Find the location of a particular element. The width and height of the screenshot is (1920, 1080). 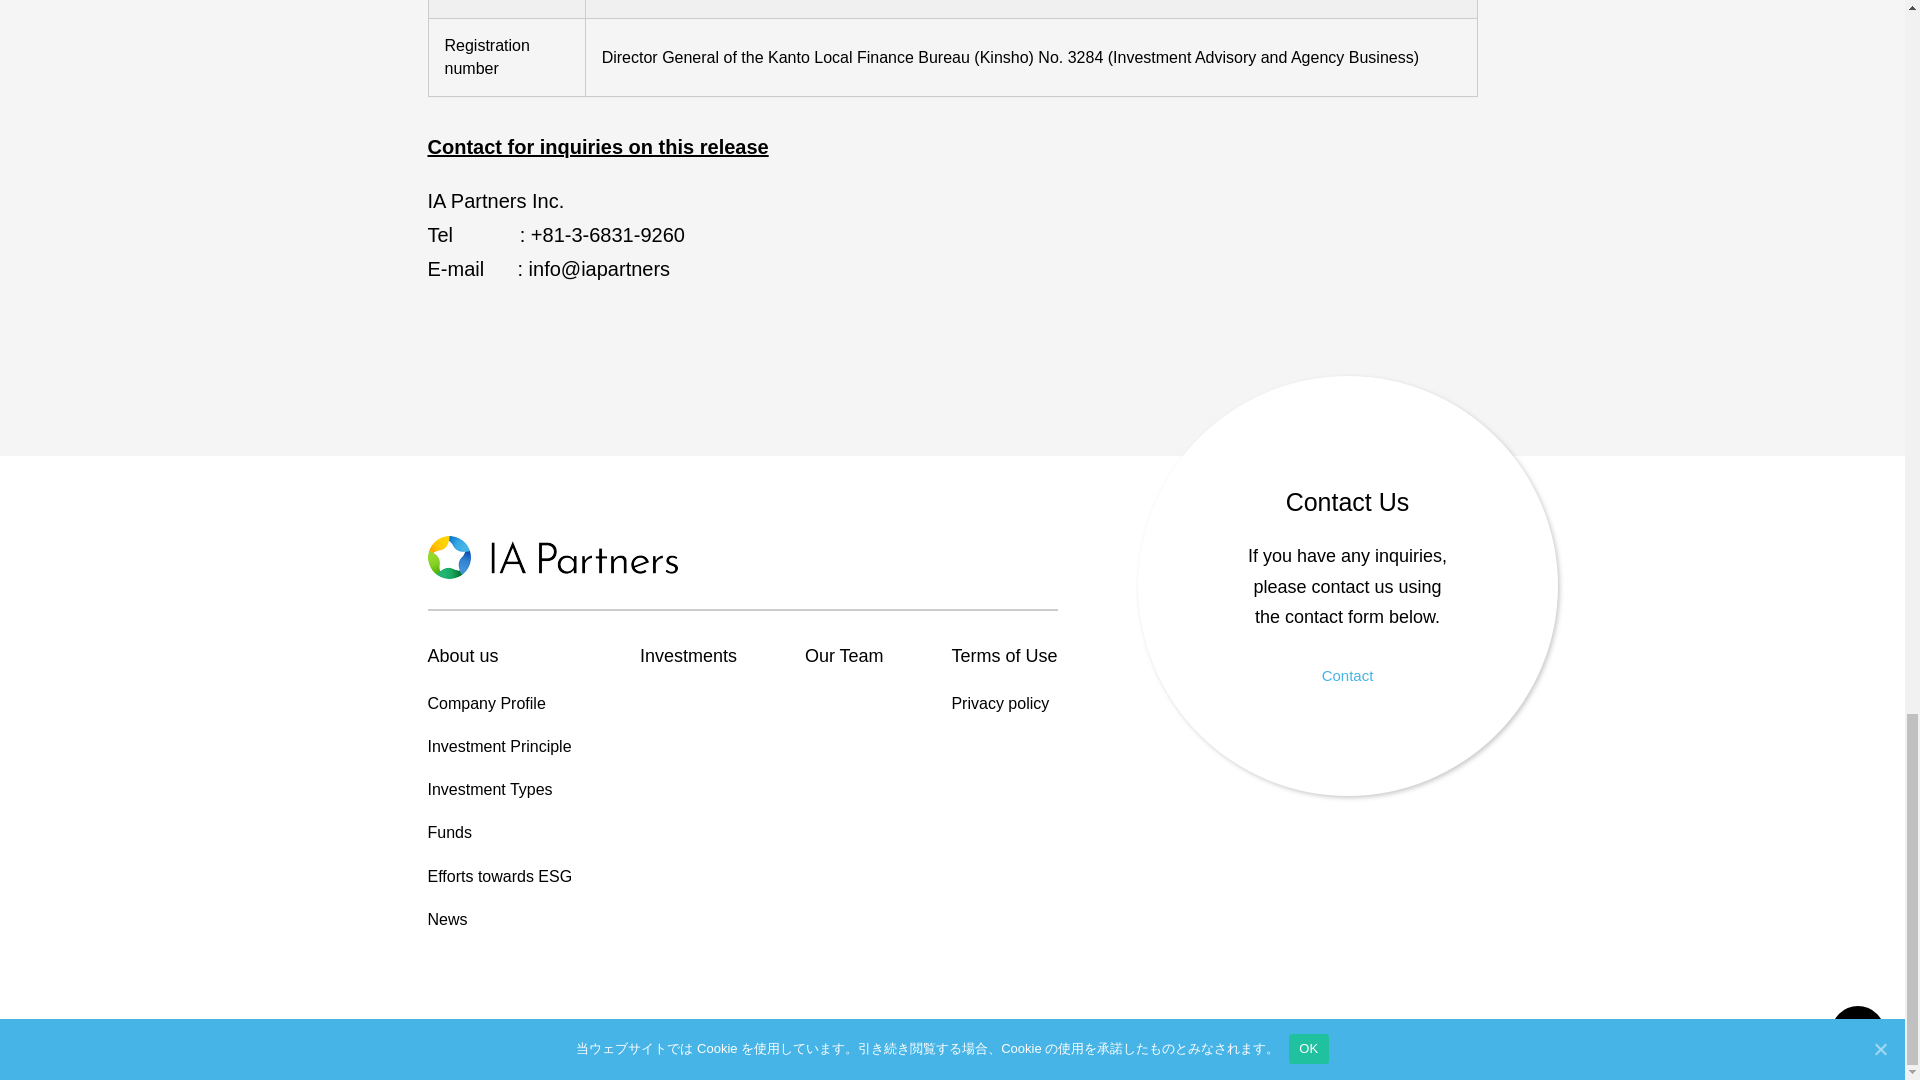

News is located at coordinates (500, 920).